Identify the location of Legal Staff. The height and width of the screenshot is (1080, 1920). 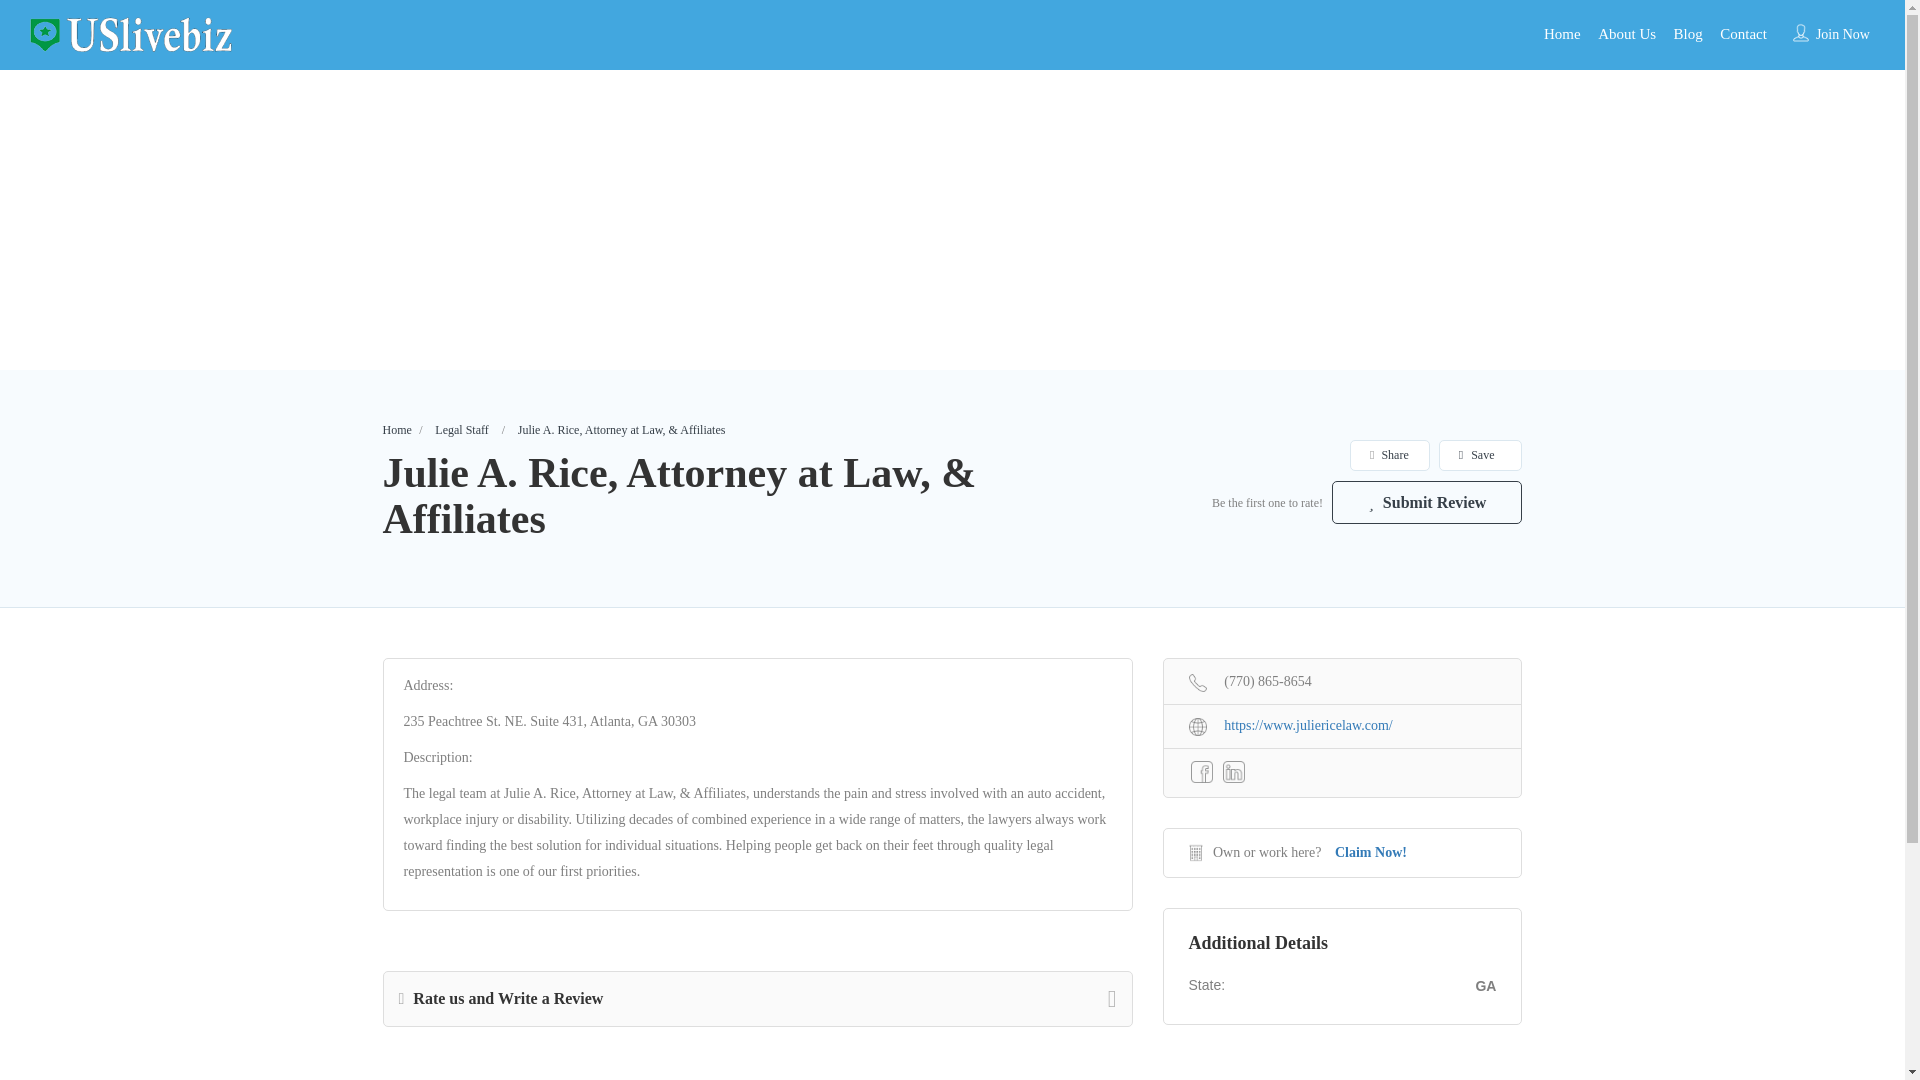
(461, 430).